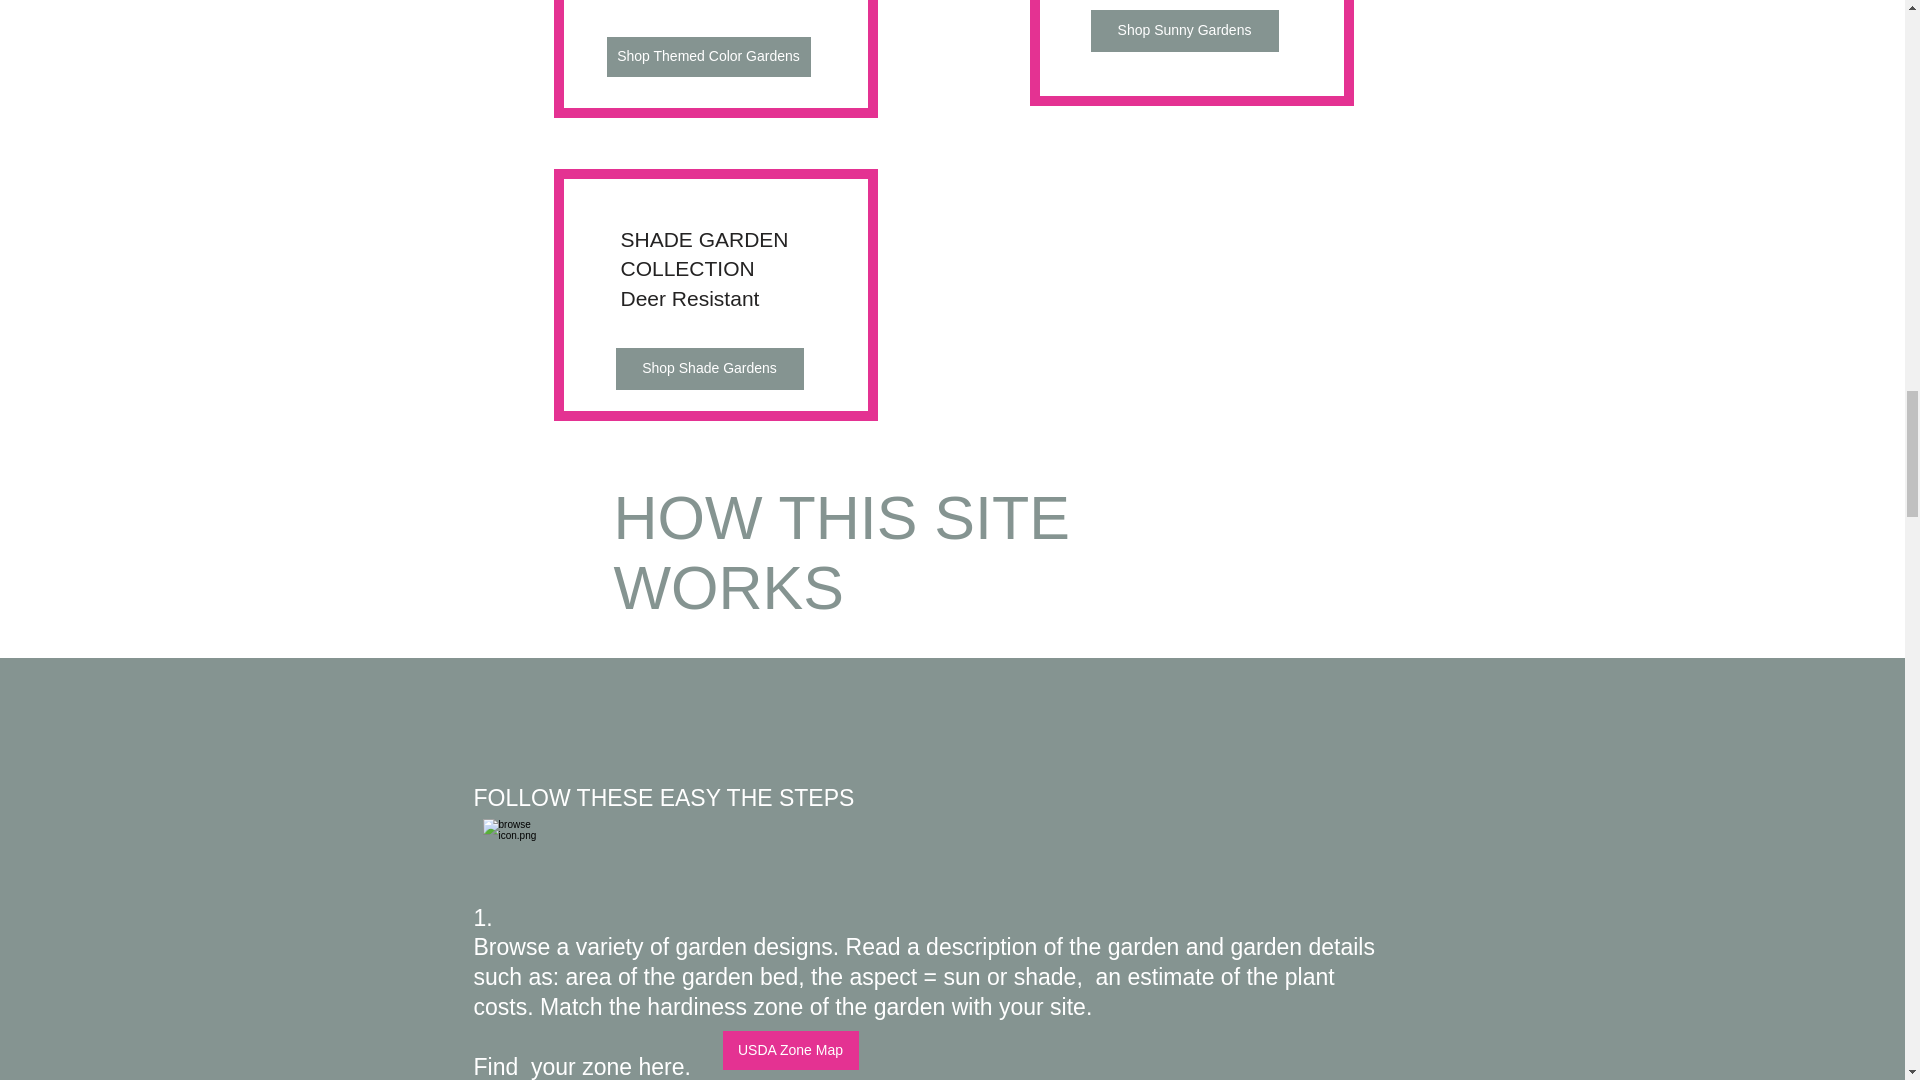 This screenshot has width=1920, height=1080. Describe the element at coordinates (790, 1050) in the screenshot. I see `USDA Zone Map` at that location.